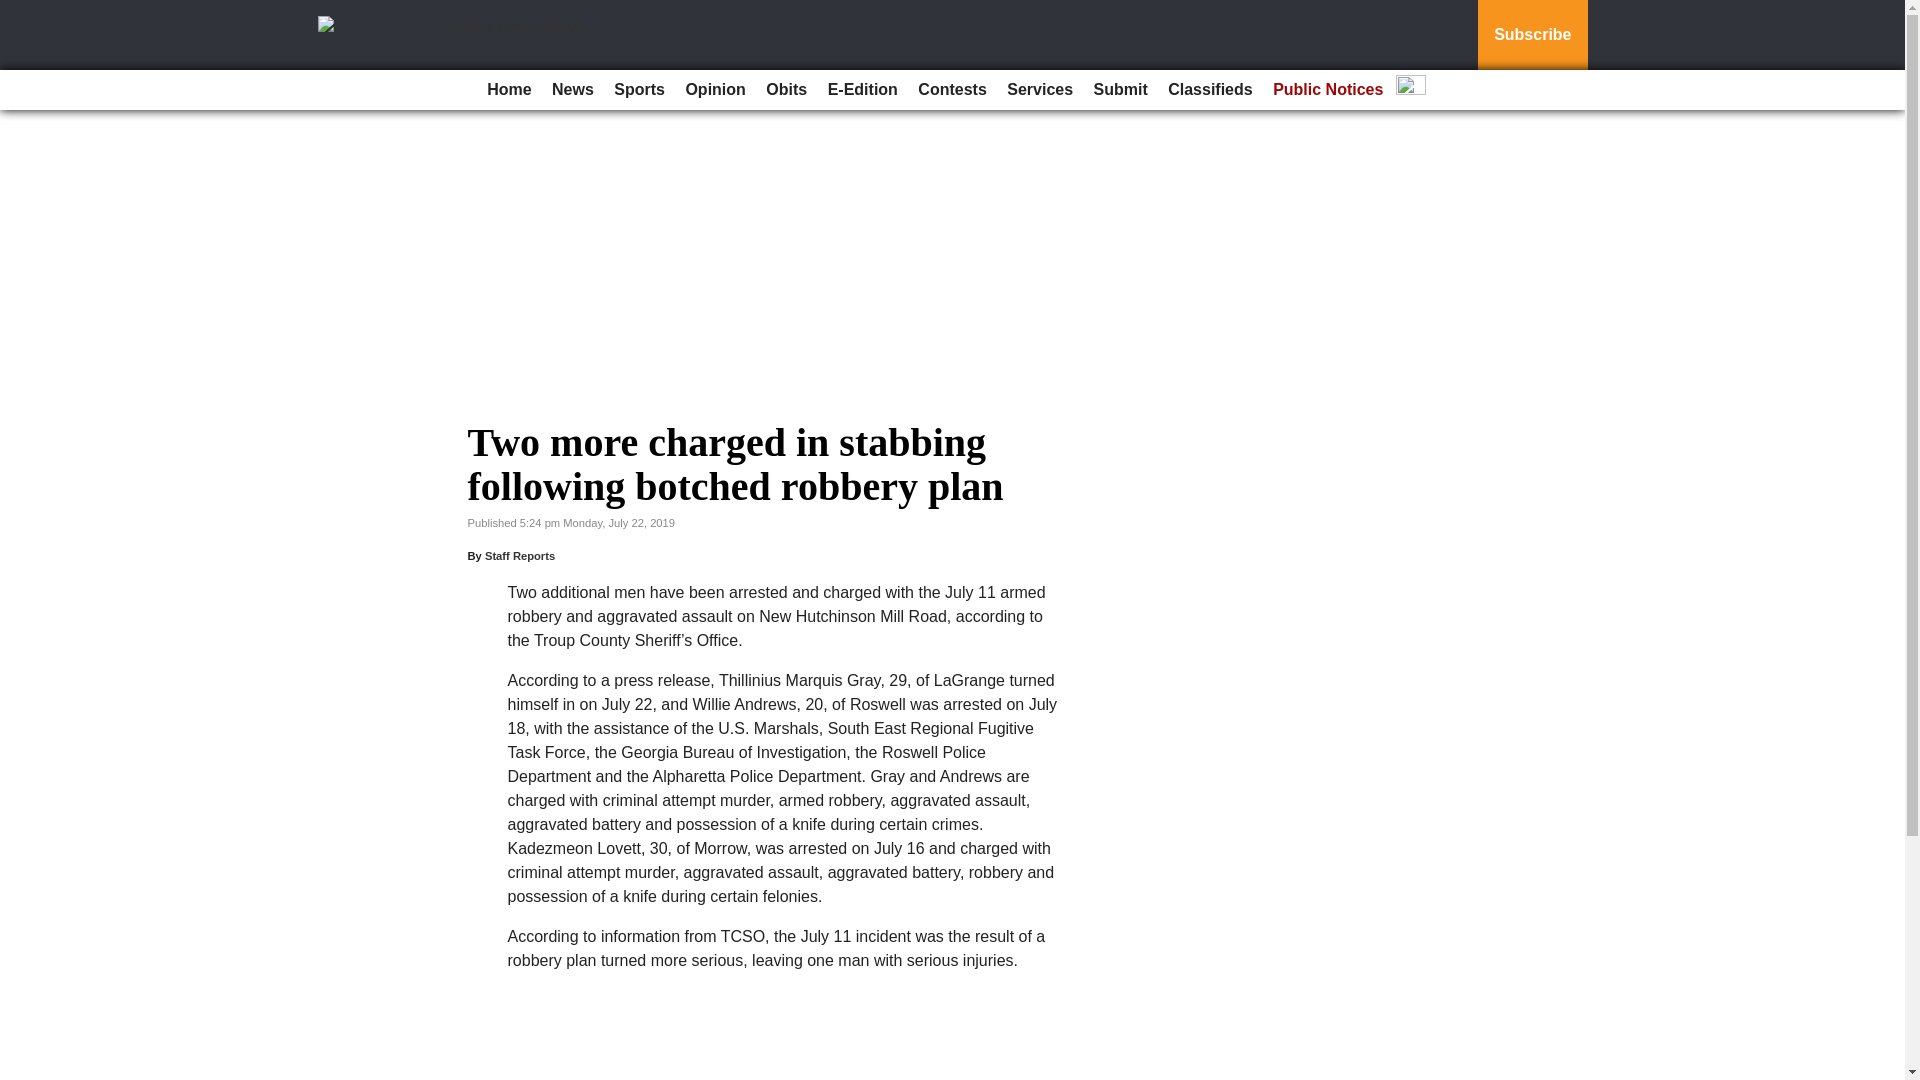  What do you see at coordinates (862, 90) in the screenshot?
I see `E-Edition` at bounding box center [862, 90].